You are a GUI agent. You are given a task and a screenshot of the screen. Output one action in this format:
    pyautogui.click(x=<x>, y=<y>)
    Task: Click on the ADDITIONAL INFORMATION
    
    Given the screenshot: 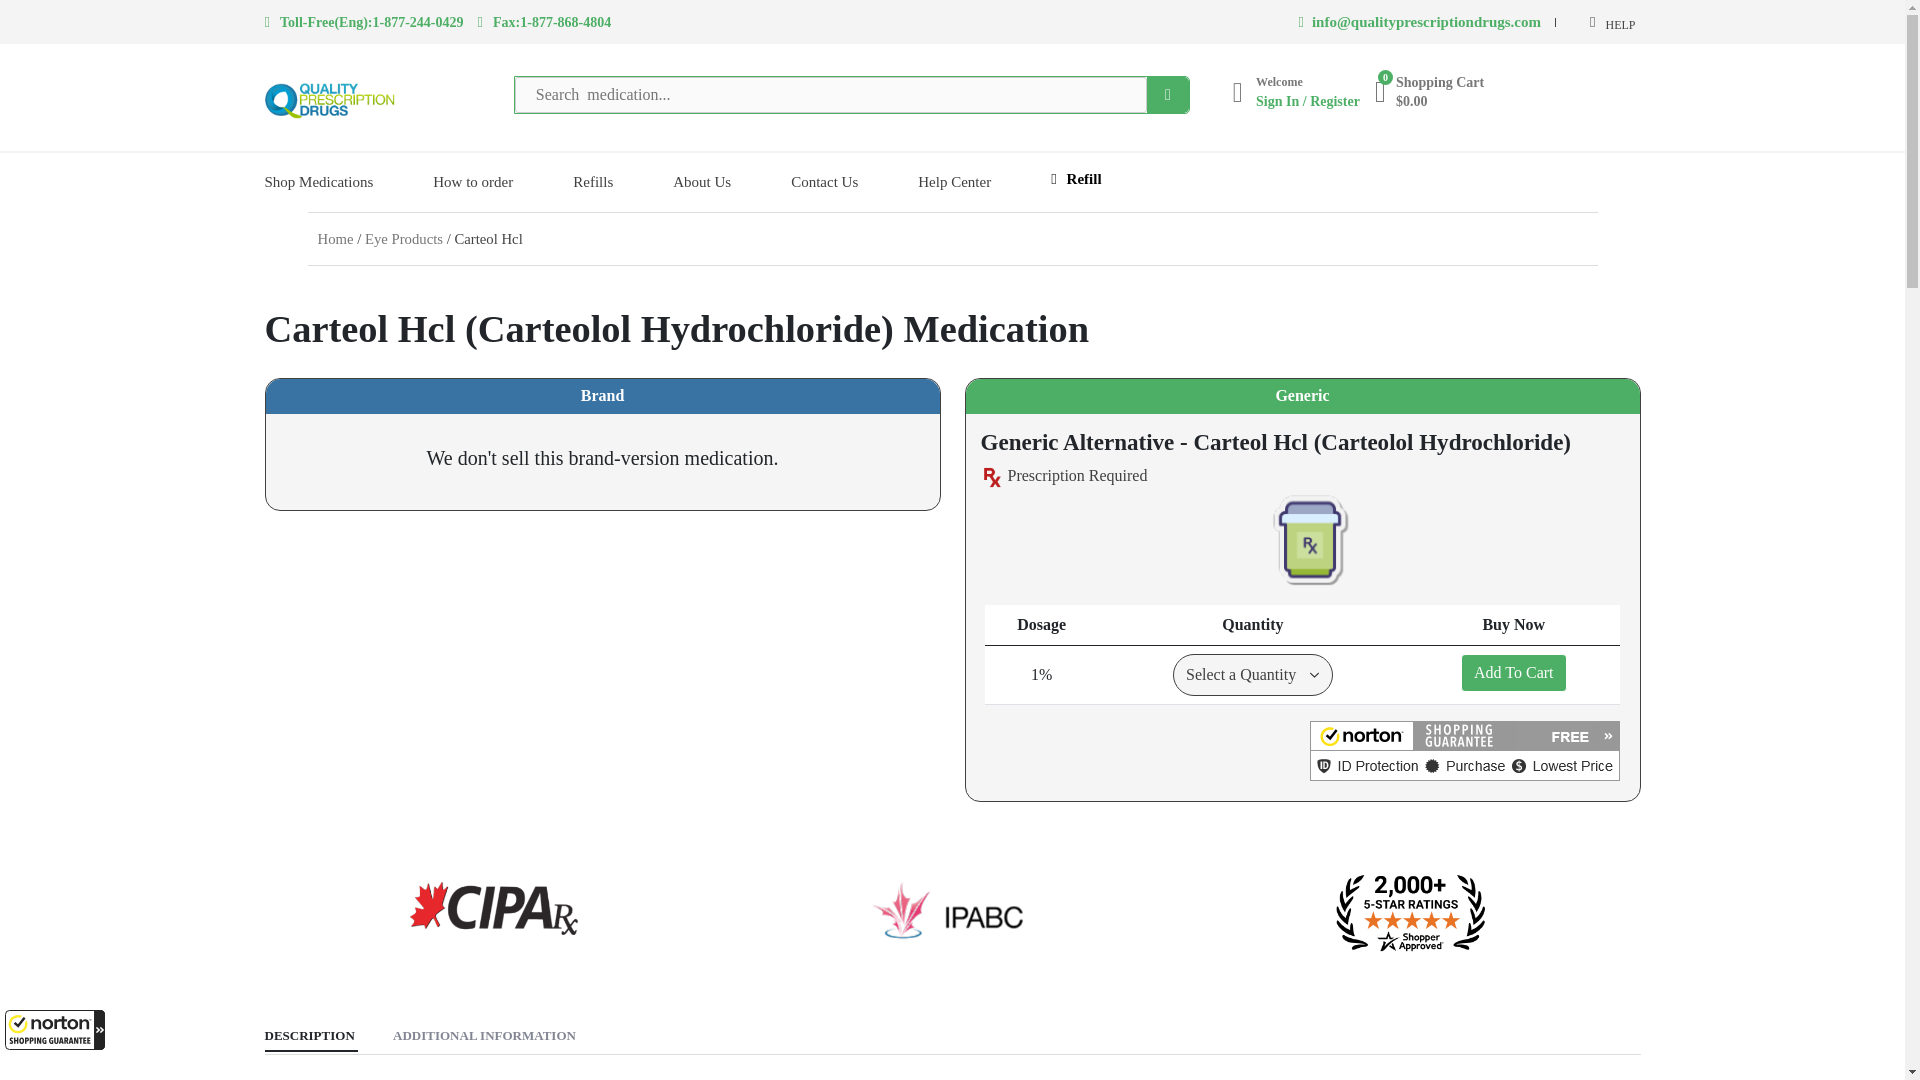 What is the action you would take?
    pyautogui.click(x=484, y=1036)
    